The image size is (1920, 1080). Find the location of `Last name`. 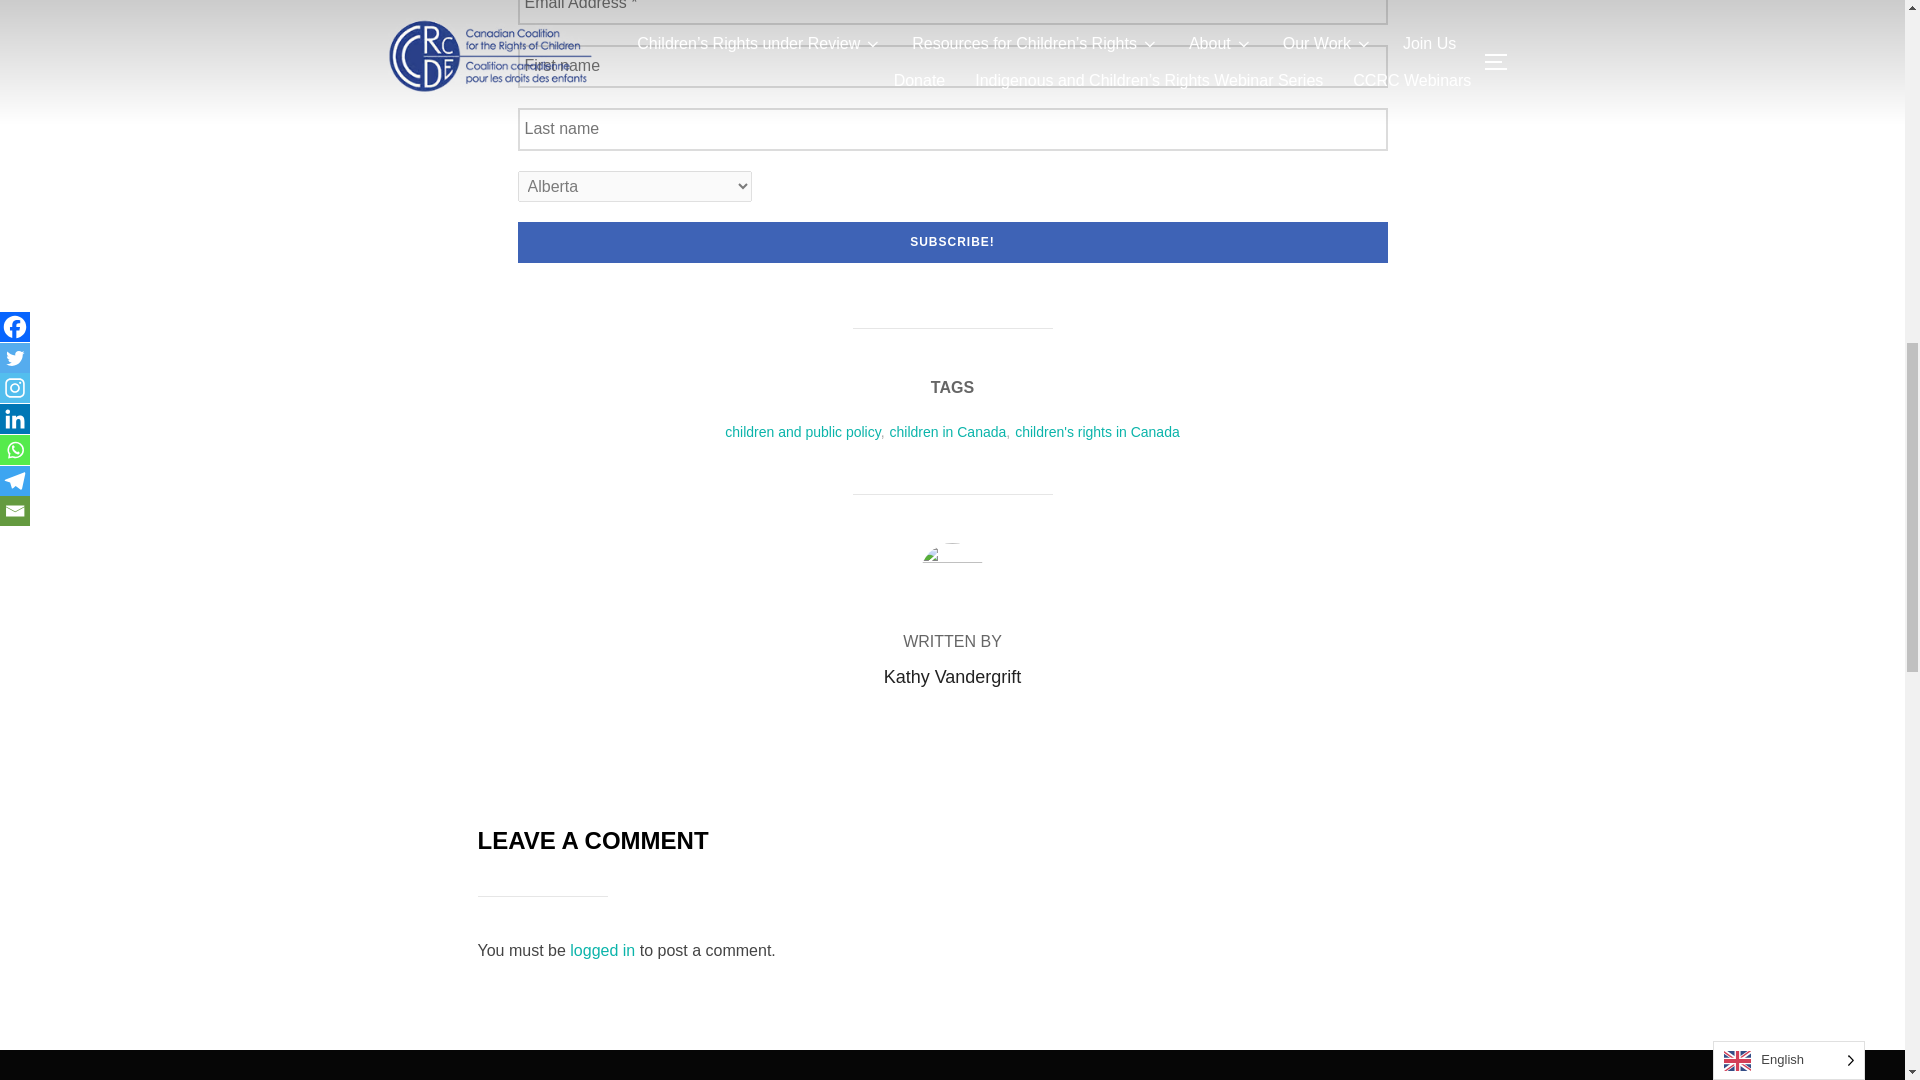

Last name is located at coordinates (953, 130).